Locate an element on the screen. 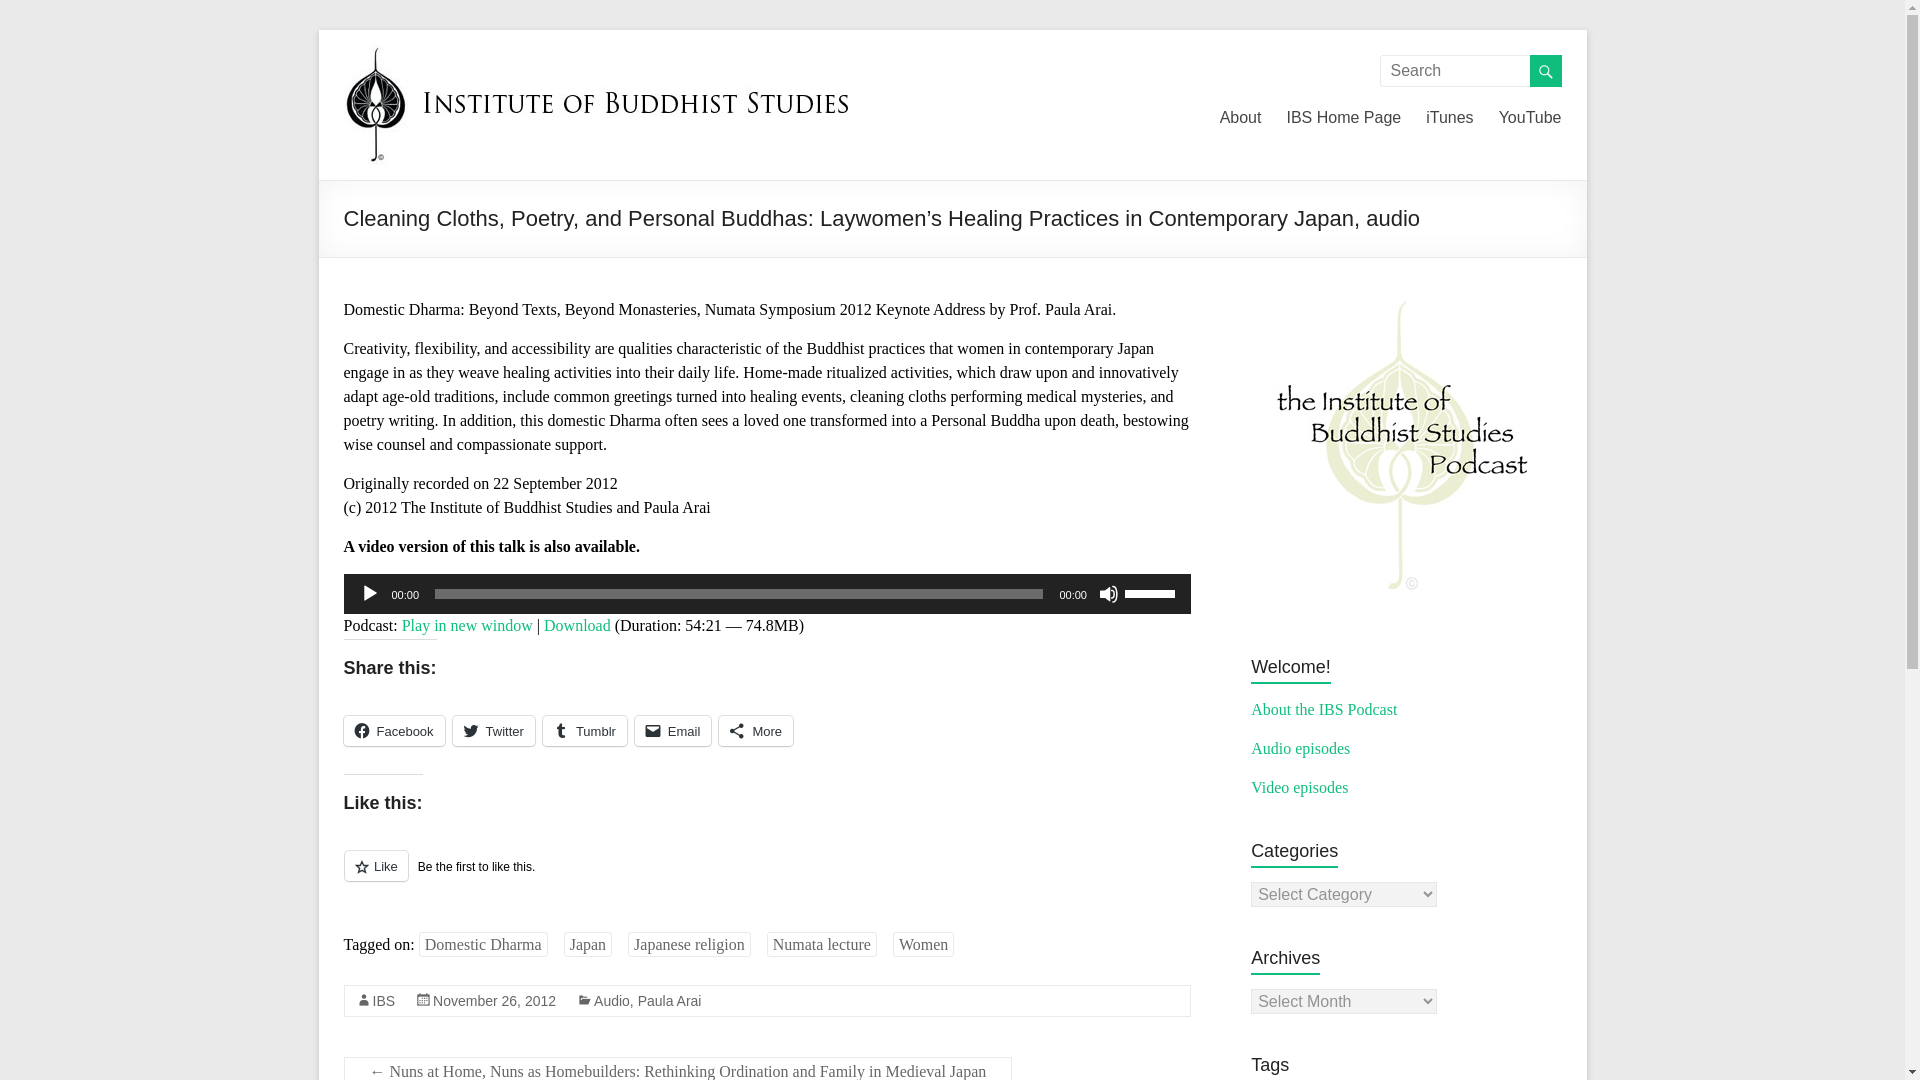 The height and width of the screenshot is (1080, 1920). November 26, 2012 is located at coordinates (494, 1000).